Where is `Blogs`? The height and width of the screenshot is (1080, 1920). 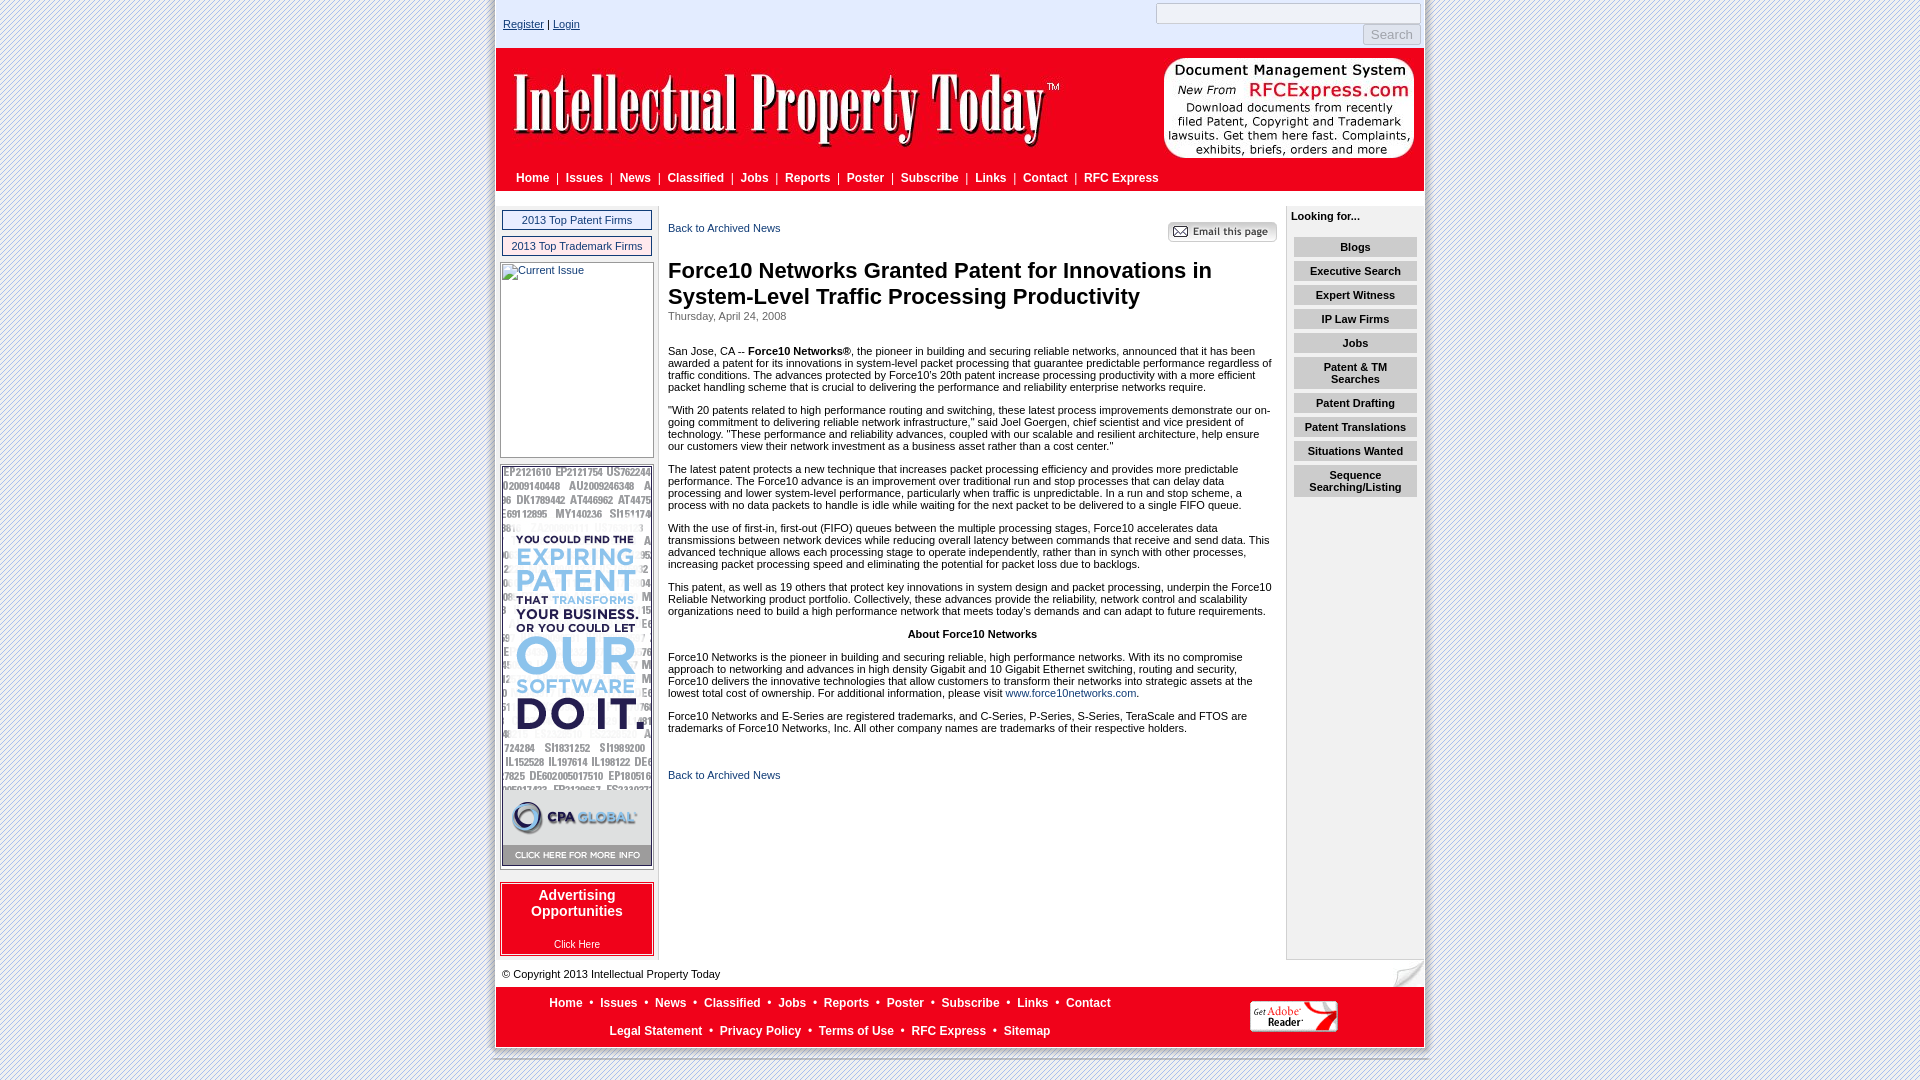 Blogs is located at coordinates (1355, 246).